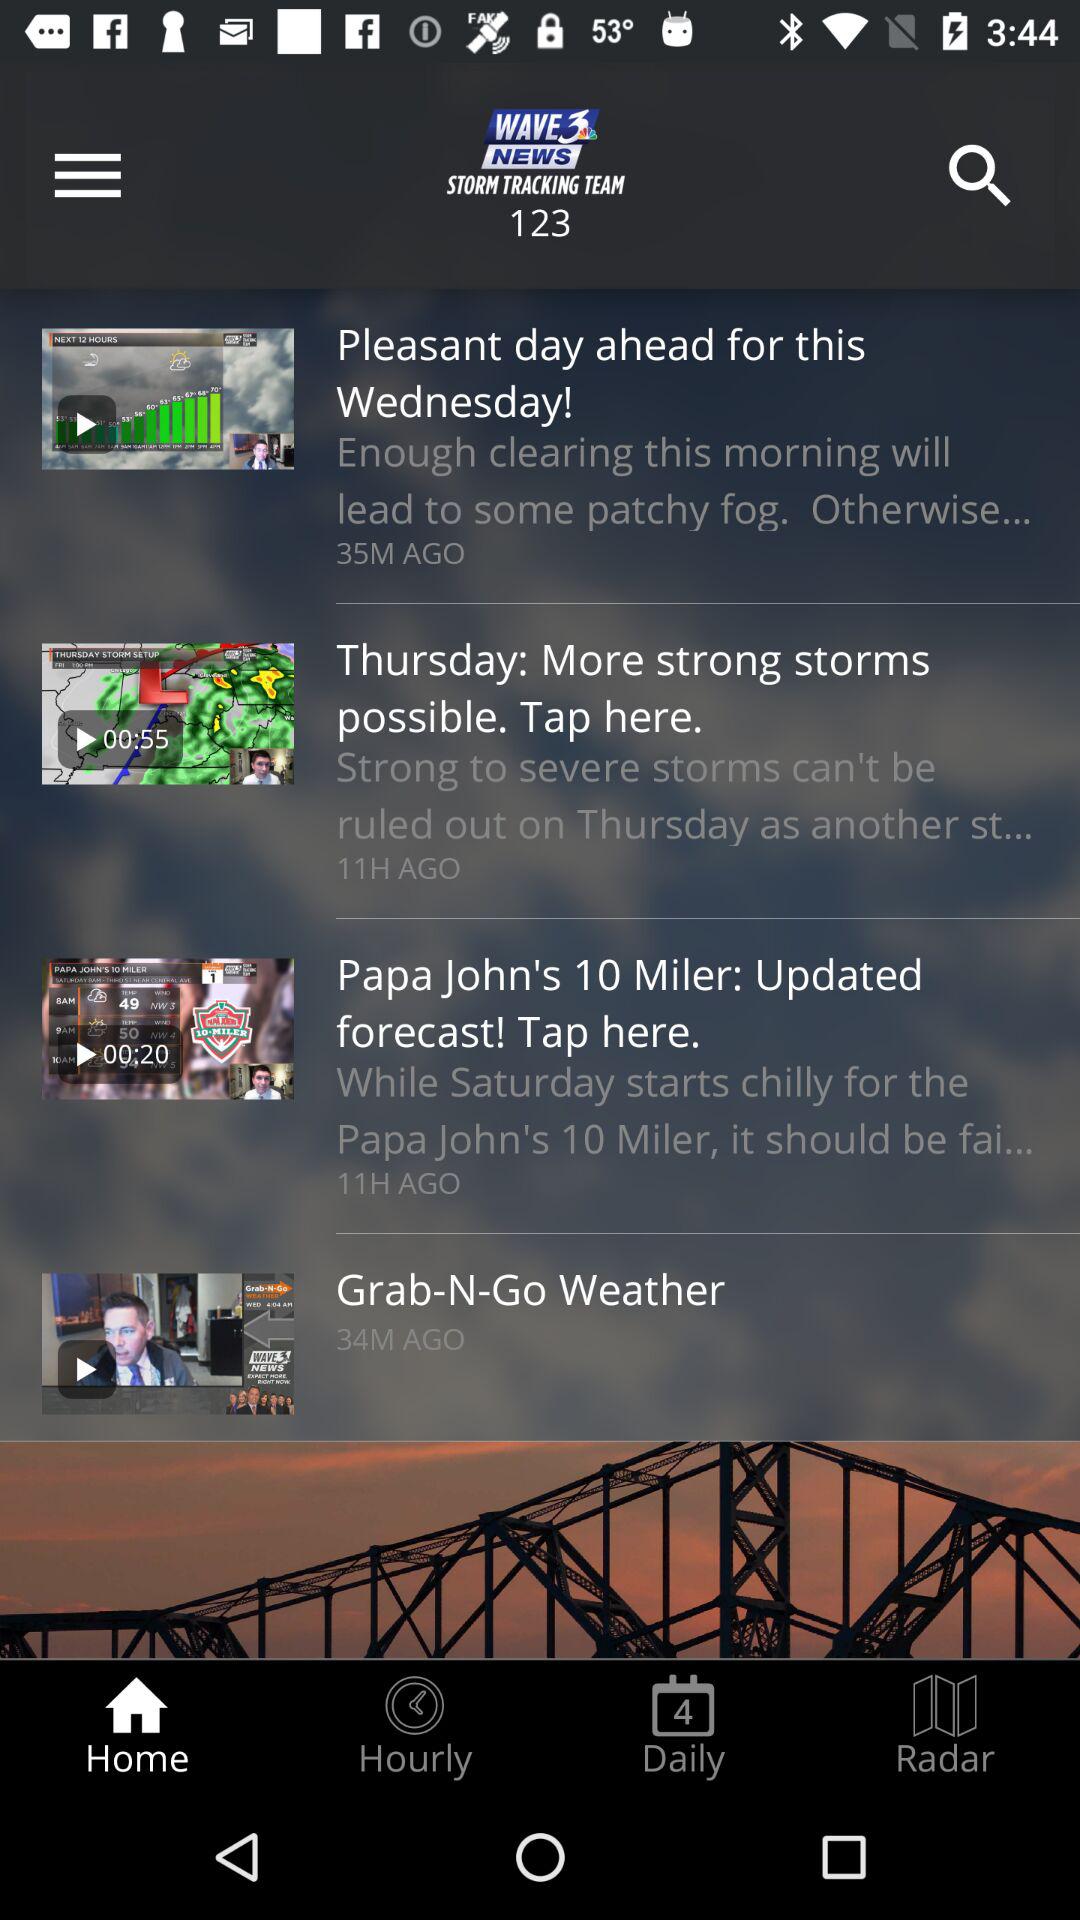 Image resolution: width=1080 pixels, height=1920 pixels. I want to click on tap the home radio button, so click(136, 1726).